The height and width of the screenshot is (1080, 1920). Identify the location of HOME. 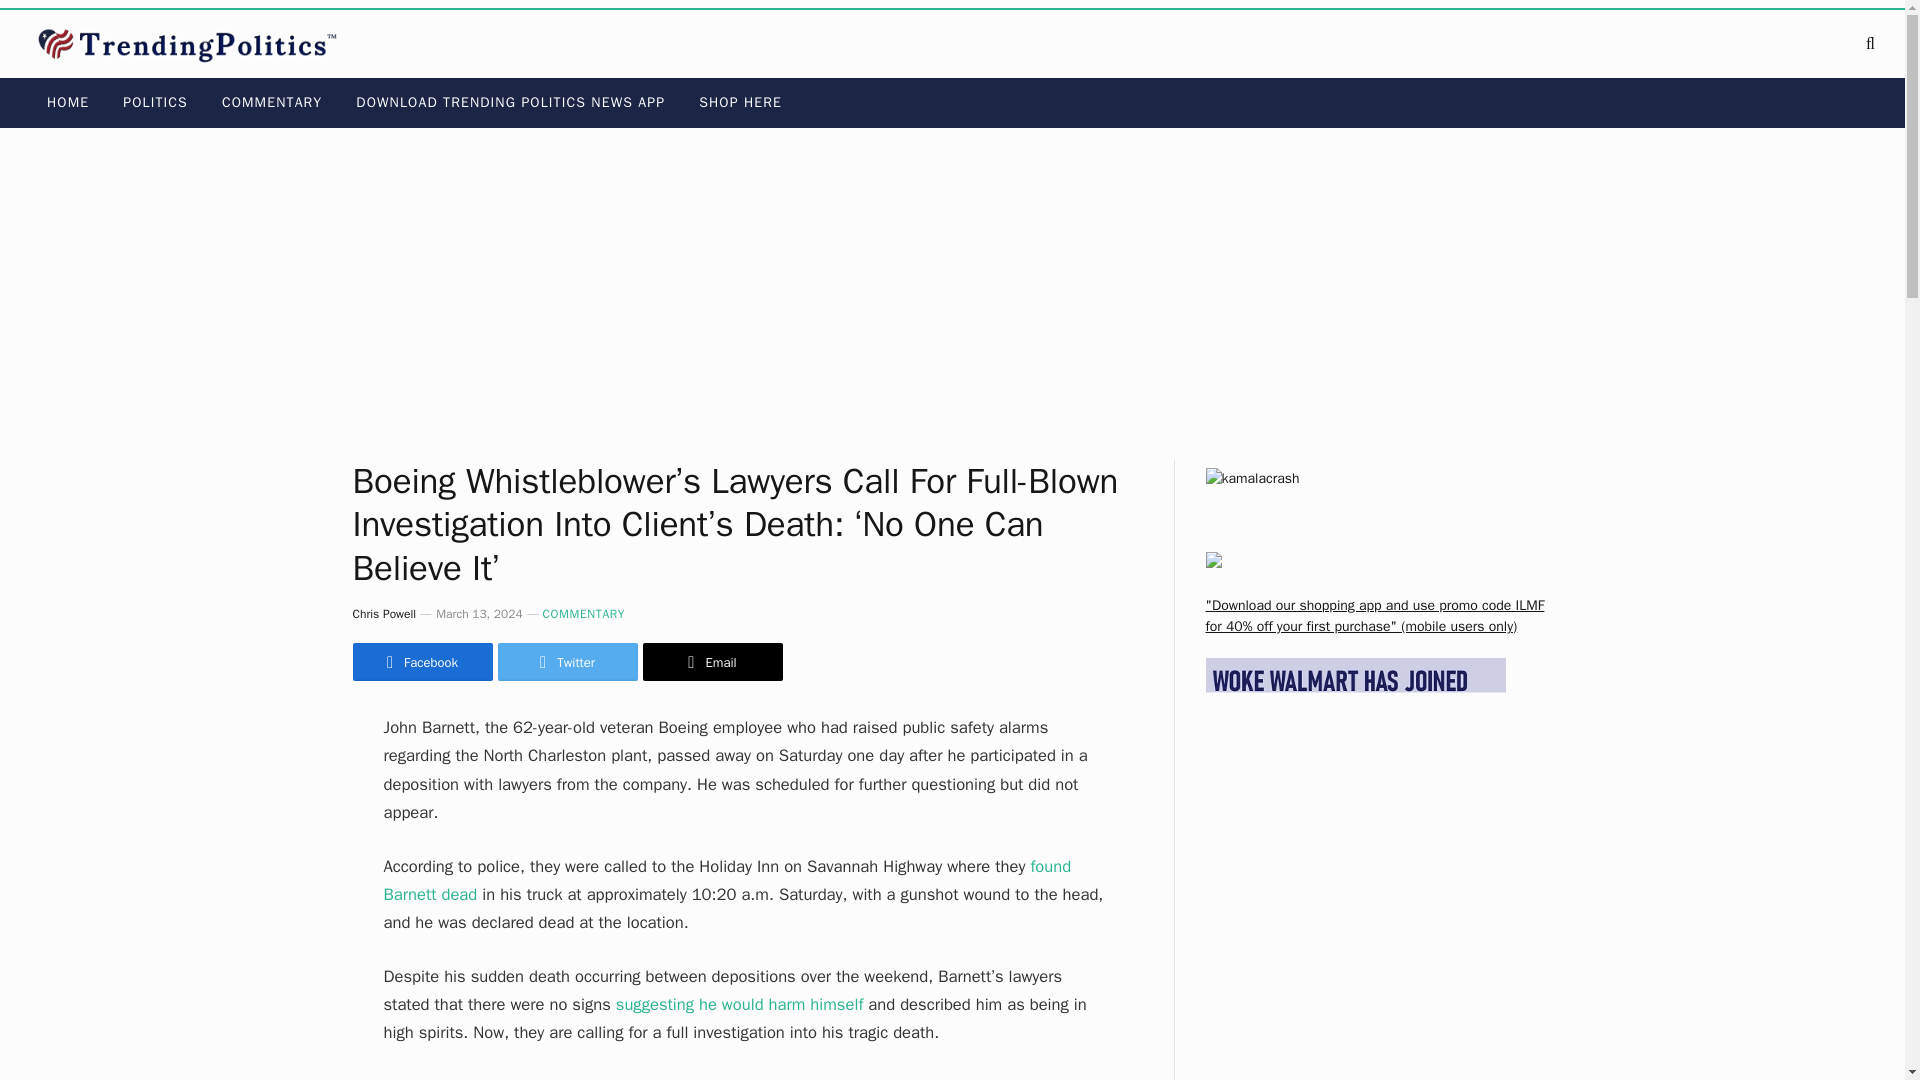
(68, 102).